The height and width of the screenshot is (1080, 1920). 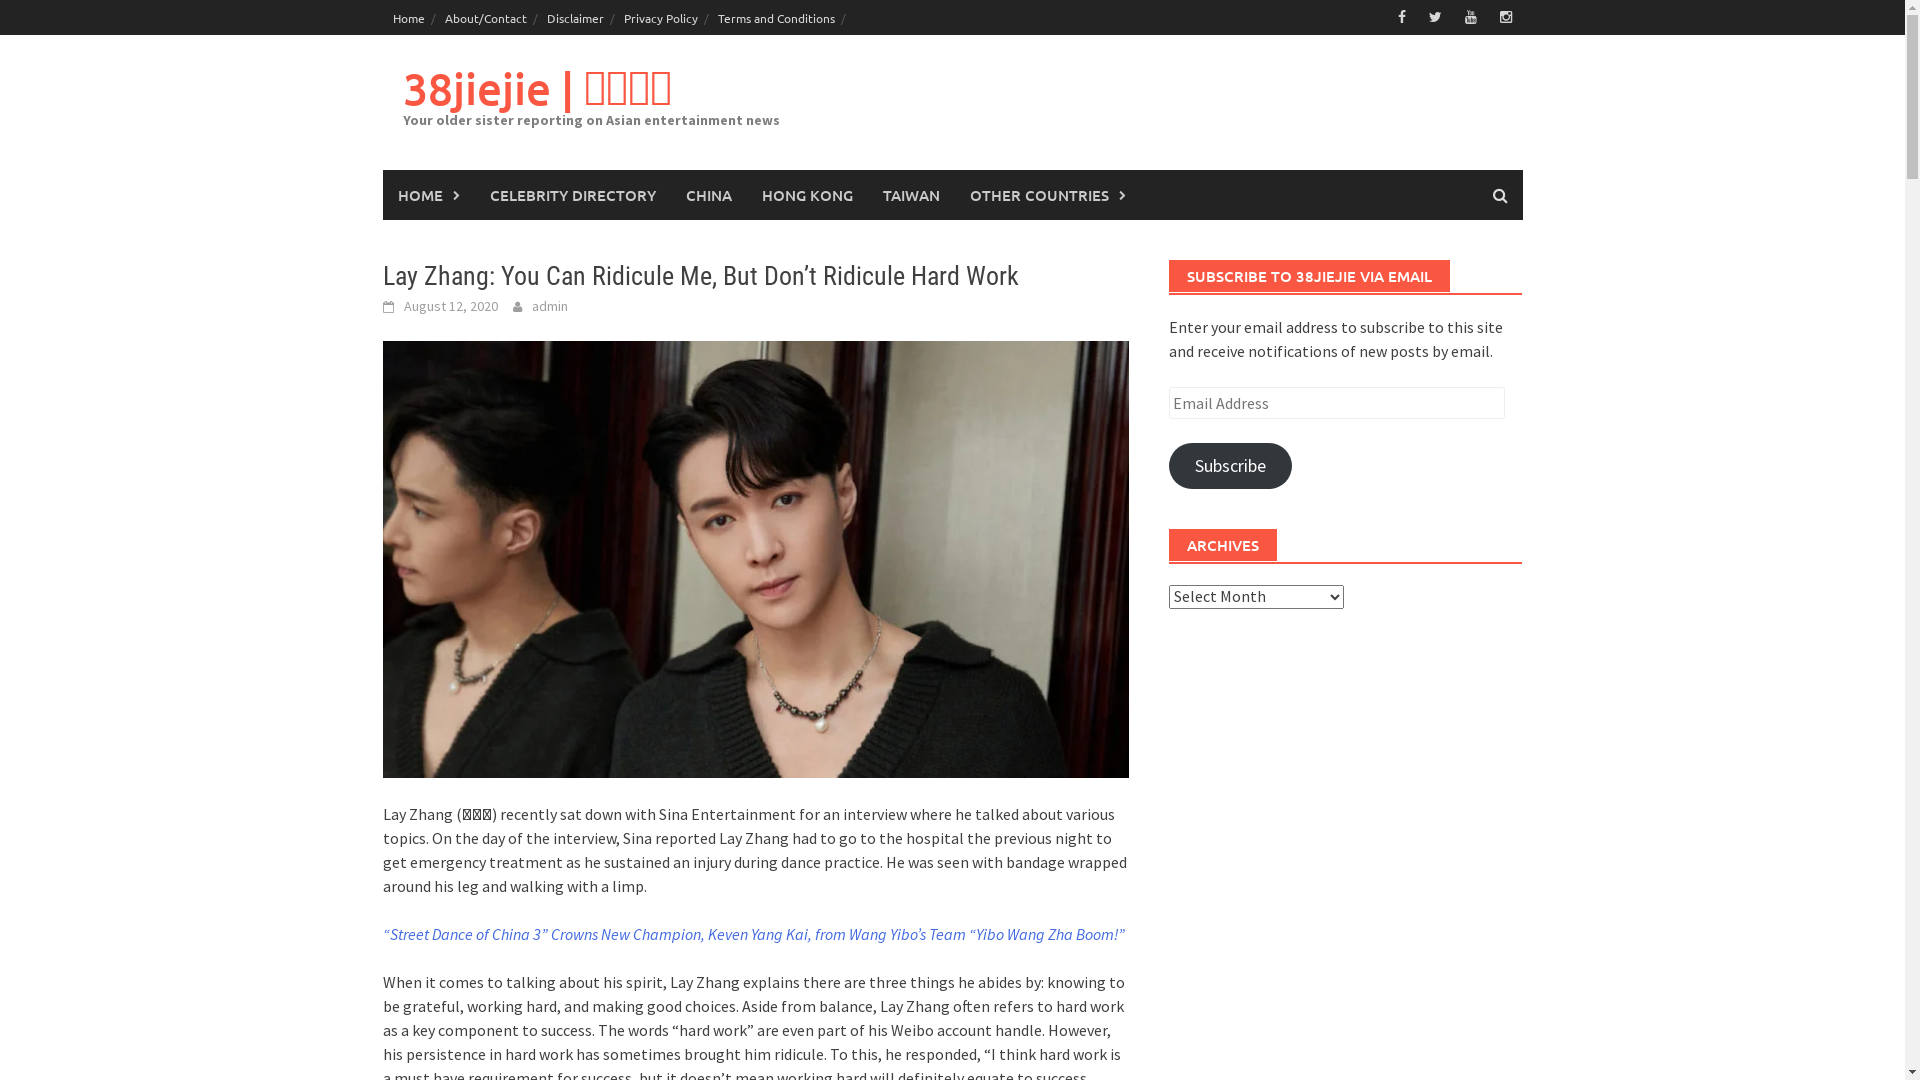 I want to click on TAIWAN, so click(x=912, y=195).